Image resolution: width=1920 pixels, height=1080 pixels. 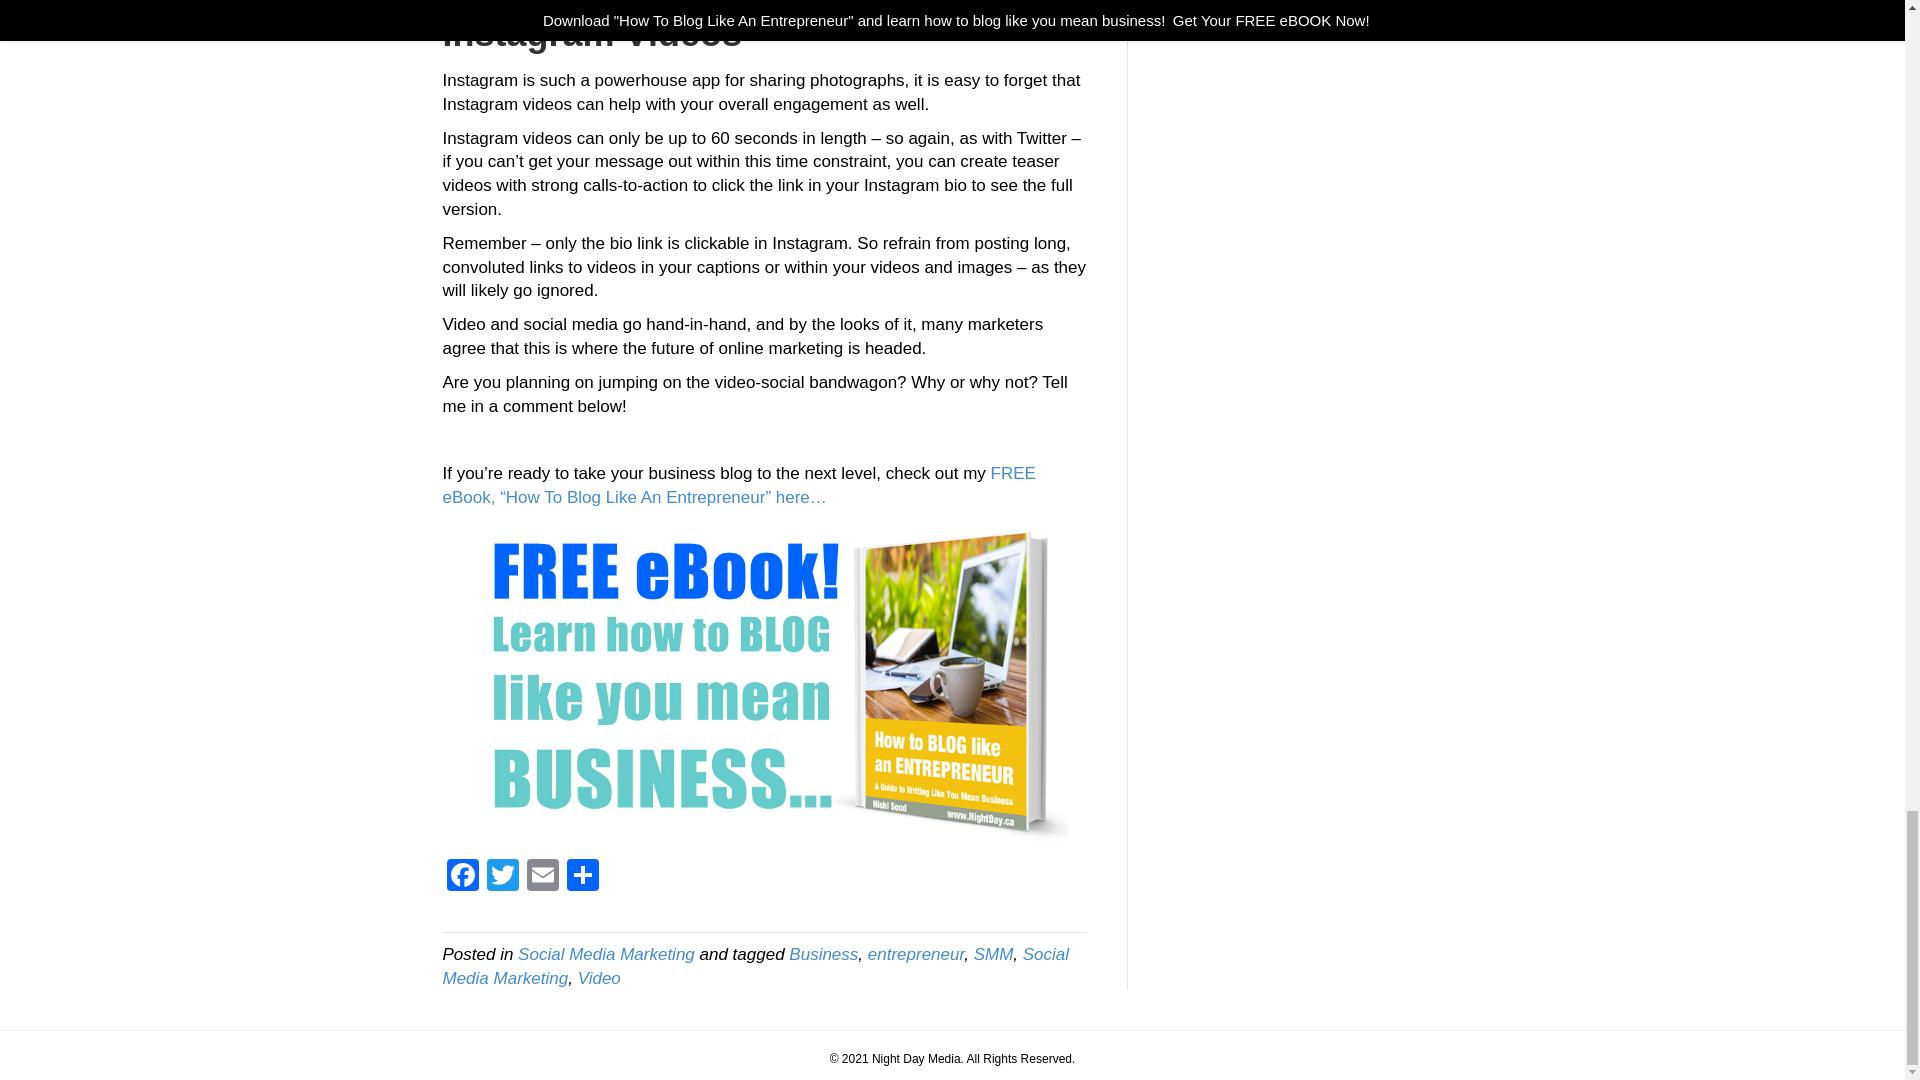 What do you see at coordinates (915, 954) in the screenshot?
I see `entrepreneur` at bounding box center [915, 954].